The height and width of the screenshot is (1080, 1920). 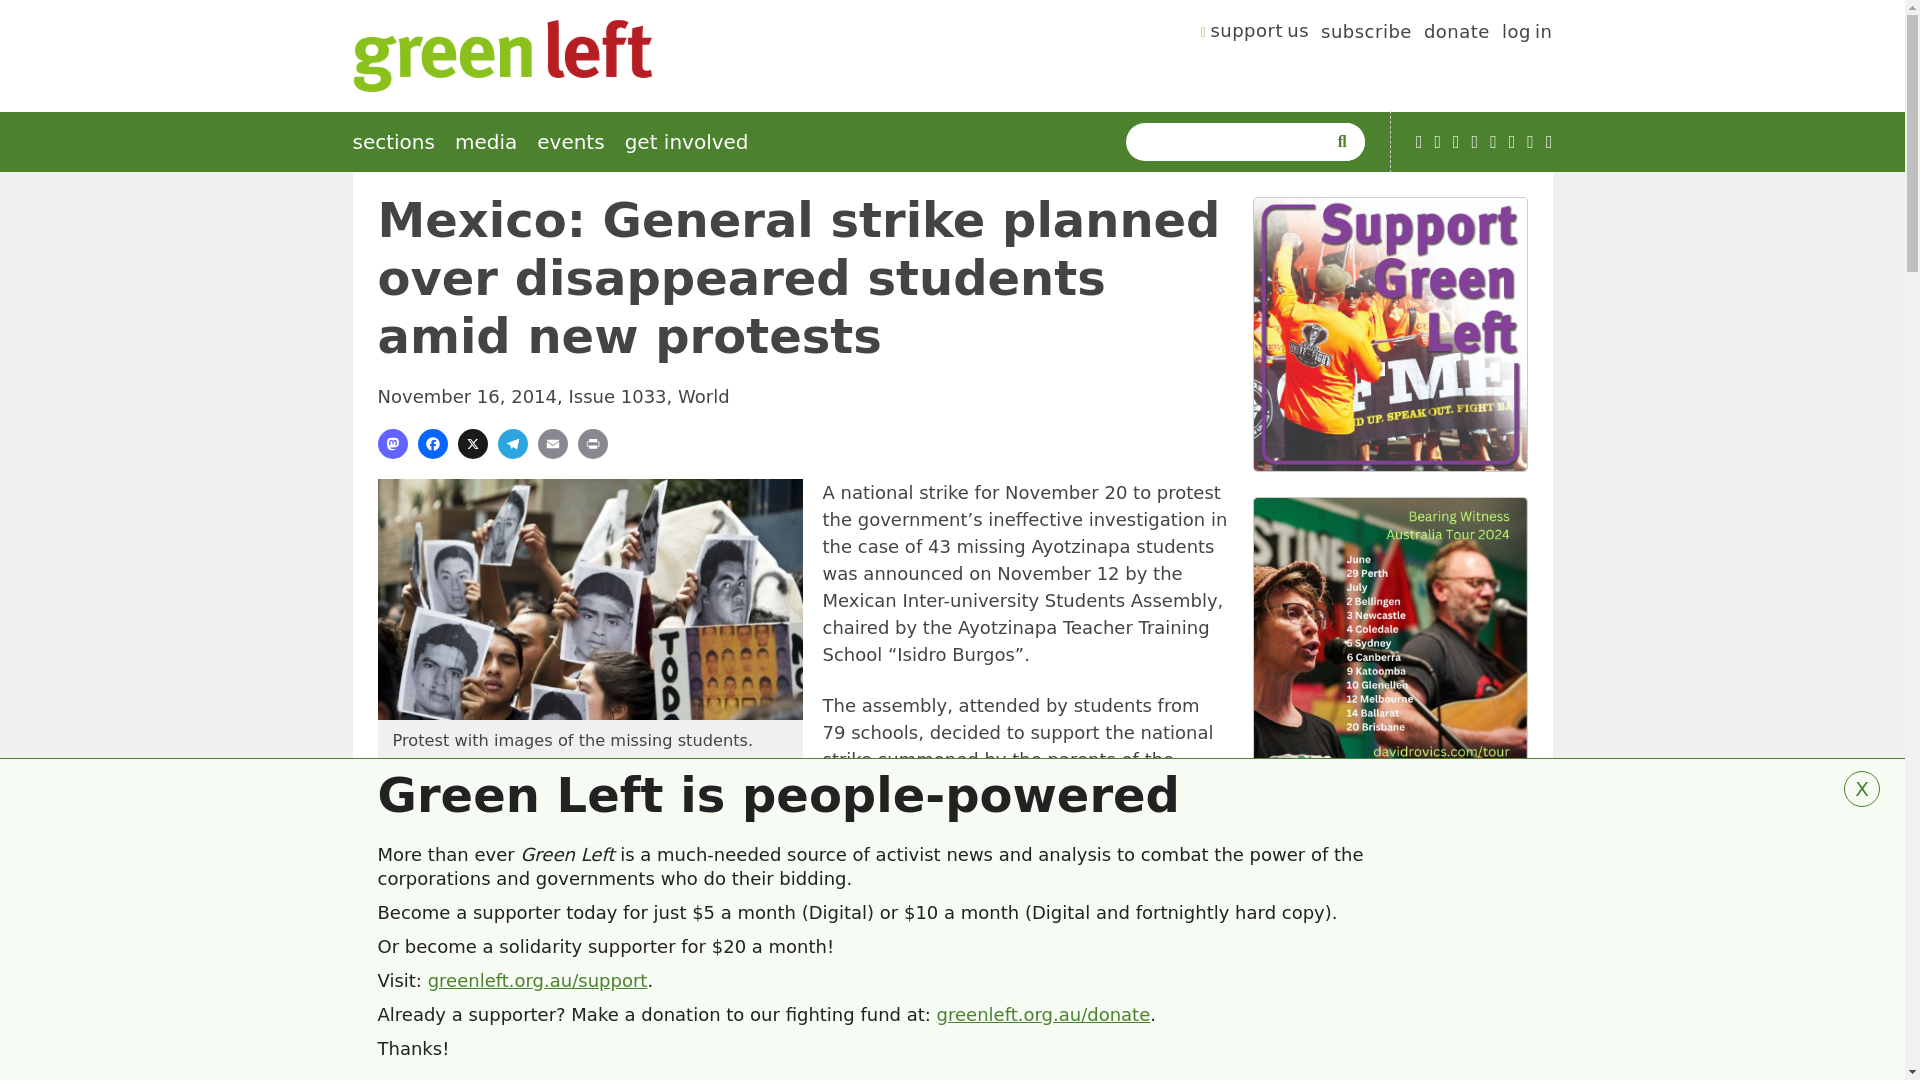 What do you see at coordinates (552, 444) in the screenshot?
I see `share via email` at bounding box center [552, 444].